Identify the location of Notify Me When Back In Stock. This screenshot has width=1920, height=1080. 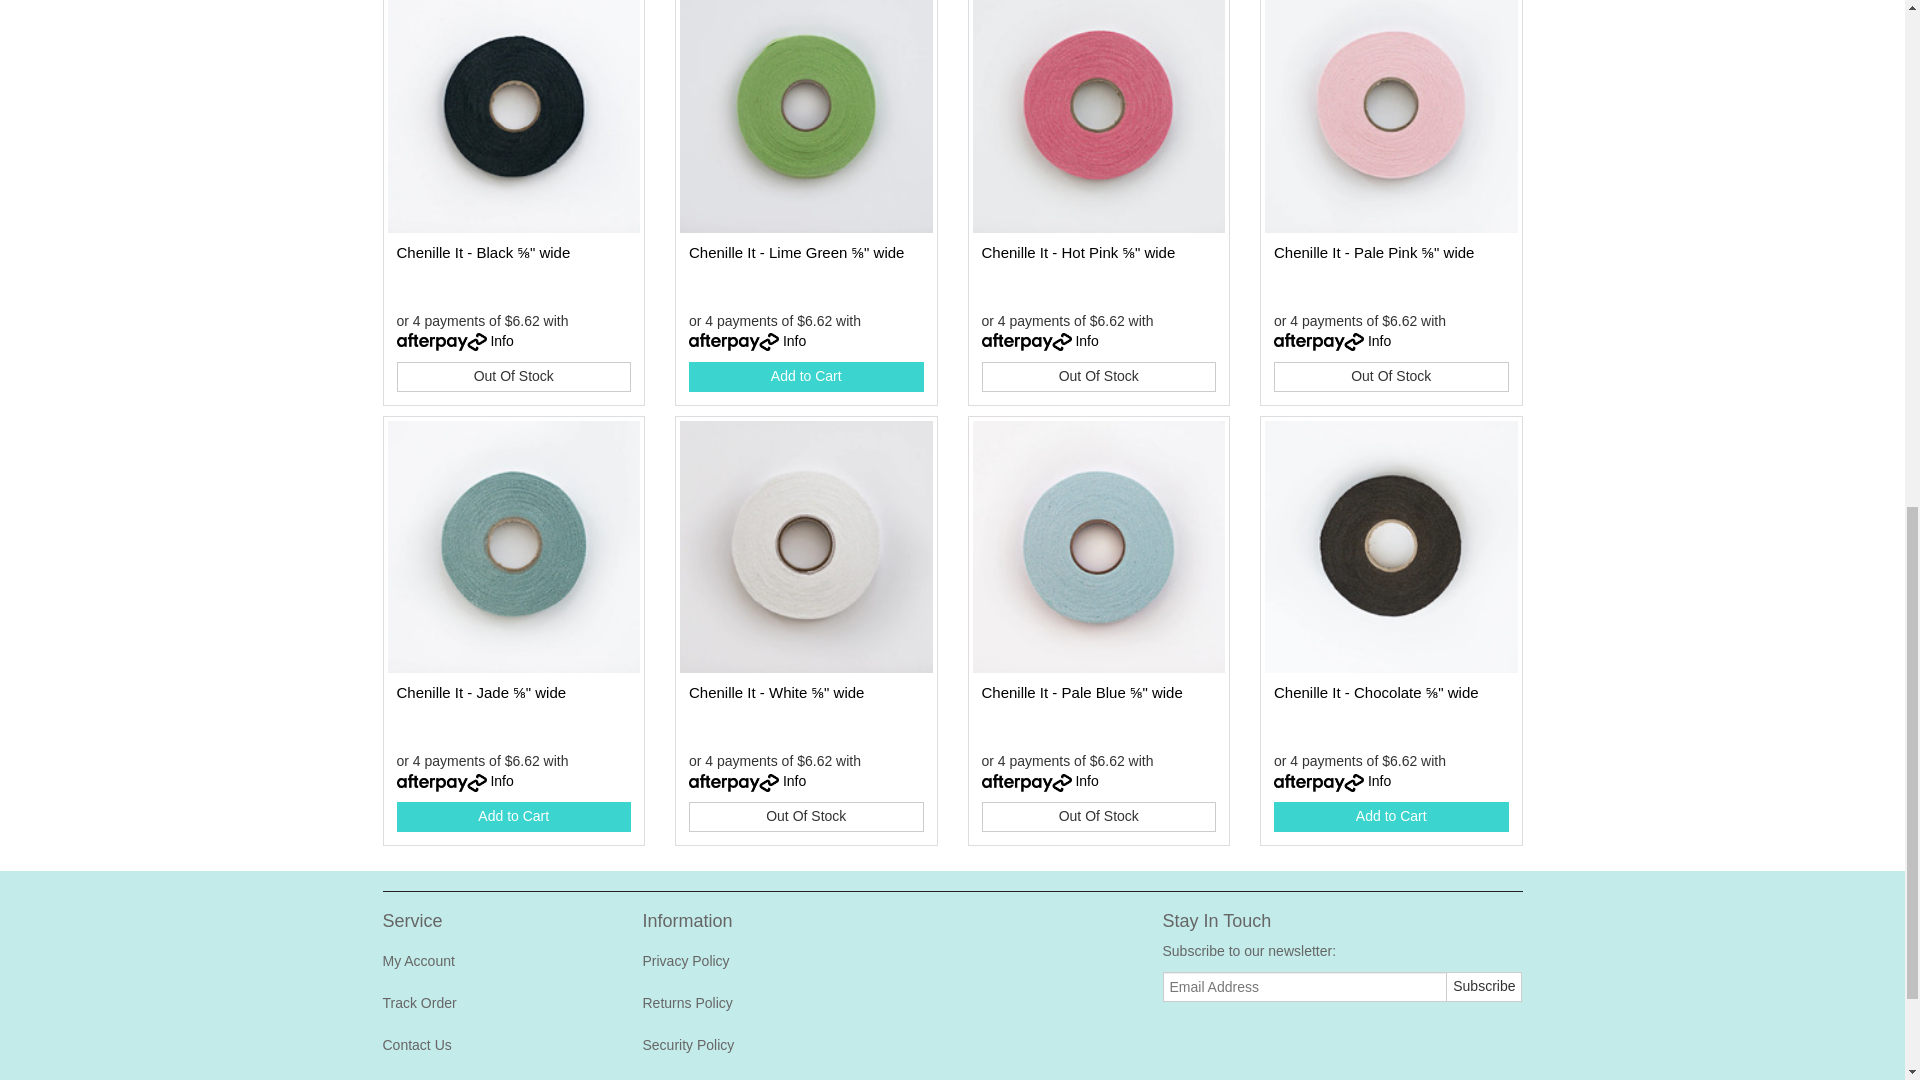
(806, 816).